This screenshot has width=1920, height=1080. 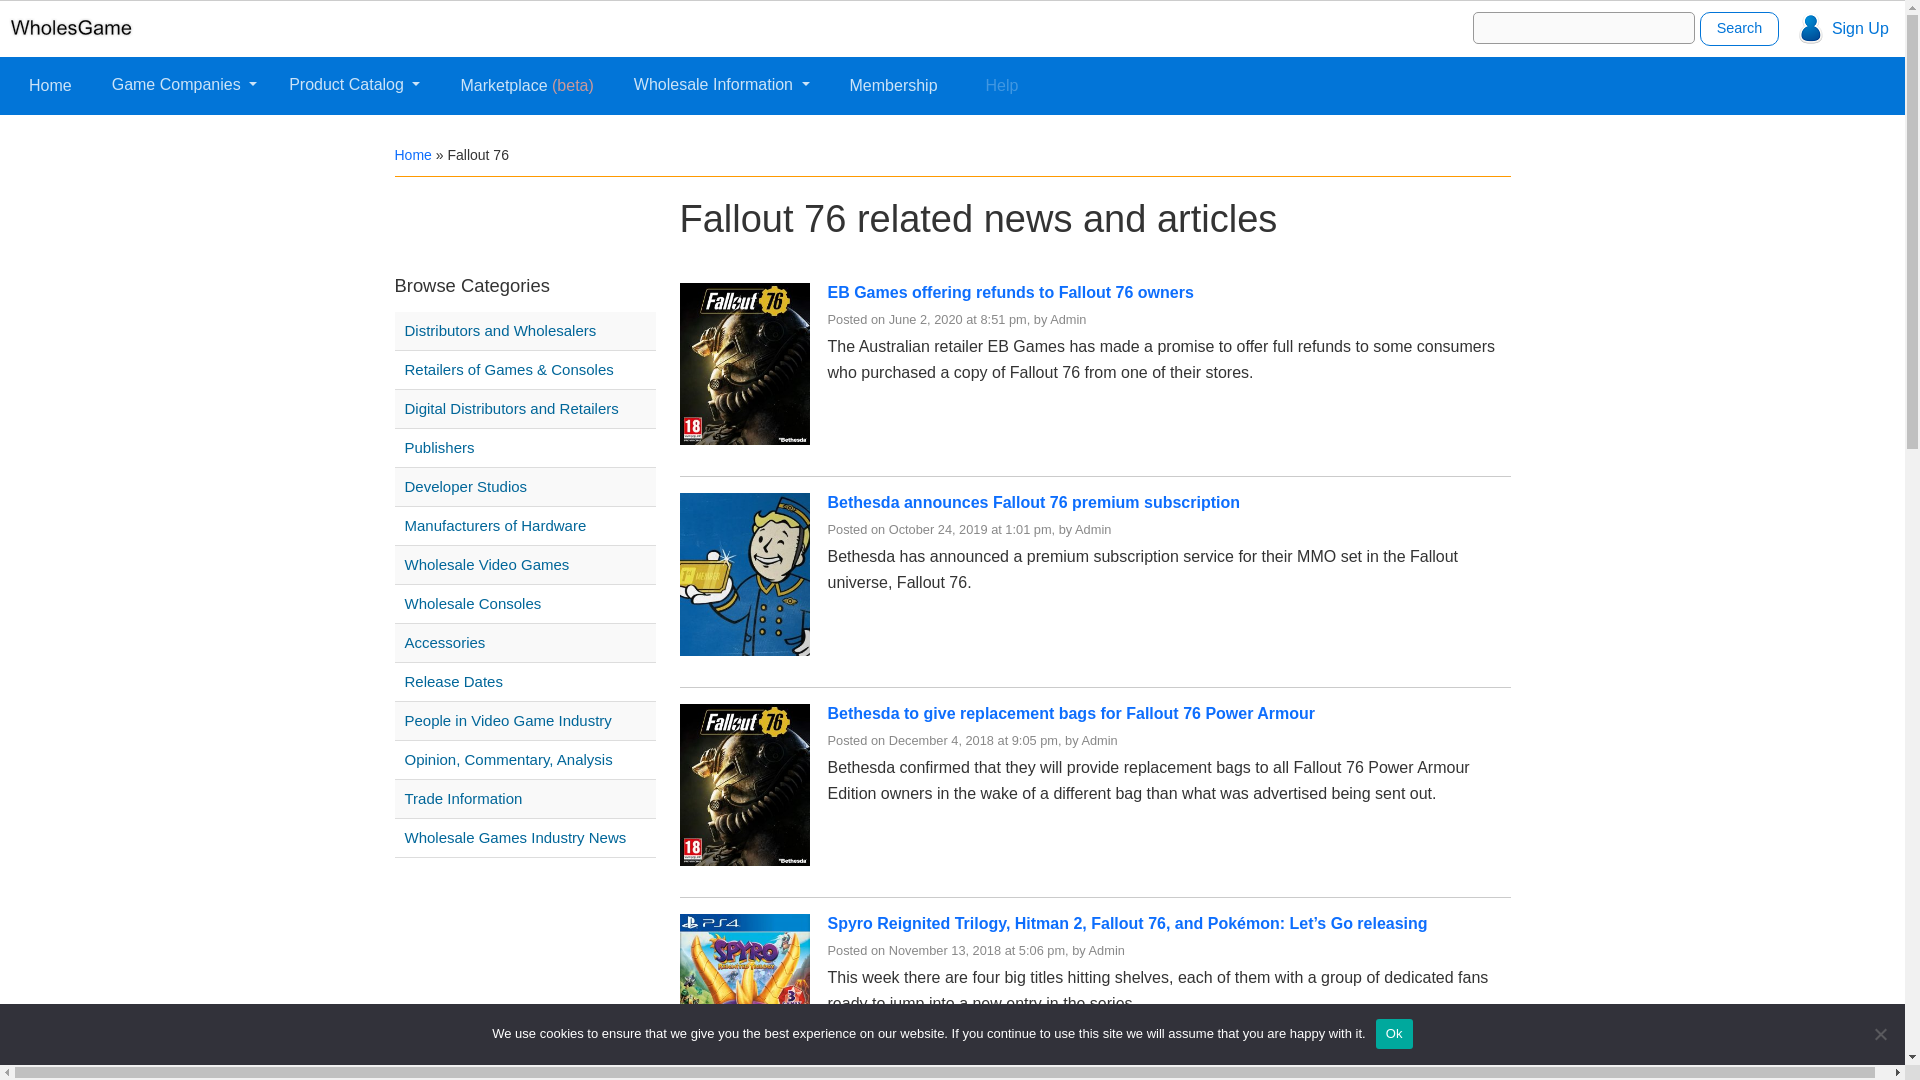 What do you see at coordinates (184, 84) in the screenshot?
I see `Game Companies` at bounding box center [184, 84].